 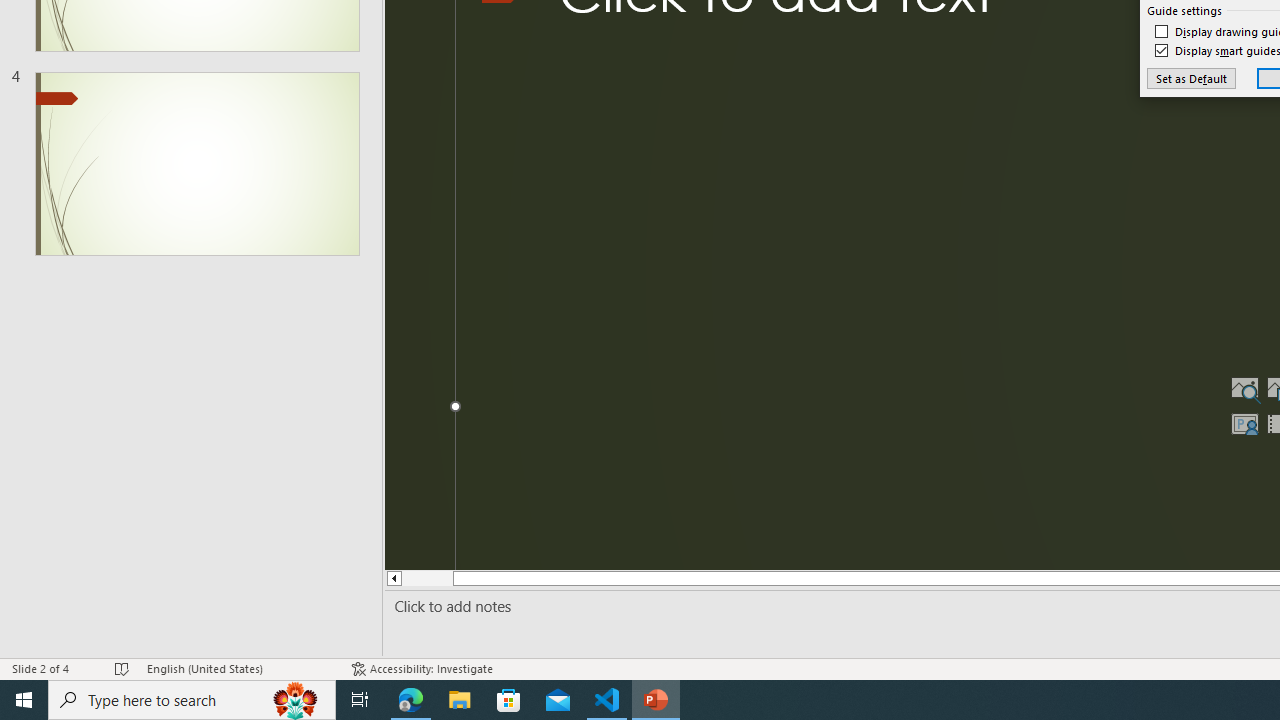 What do you see at coordinates (1244, 388) in the screenshot?
I see `Stock Images` at bounding box center [1244, 388].